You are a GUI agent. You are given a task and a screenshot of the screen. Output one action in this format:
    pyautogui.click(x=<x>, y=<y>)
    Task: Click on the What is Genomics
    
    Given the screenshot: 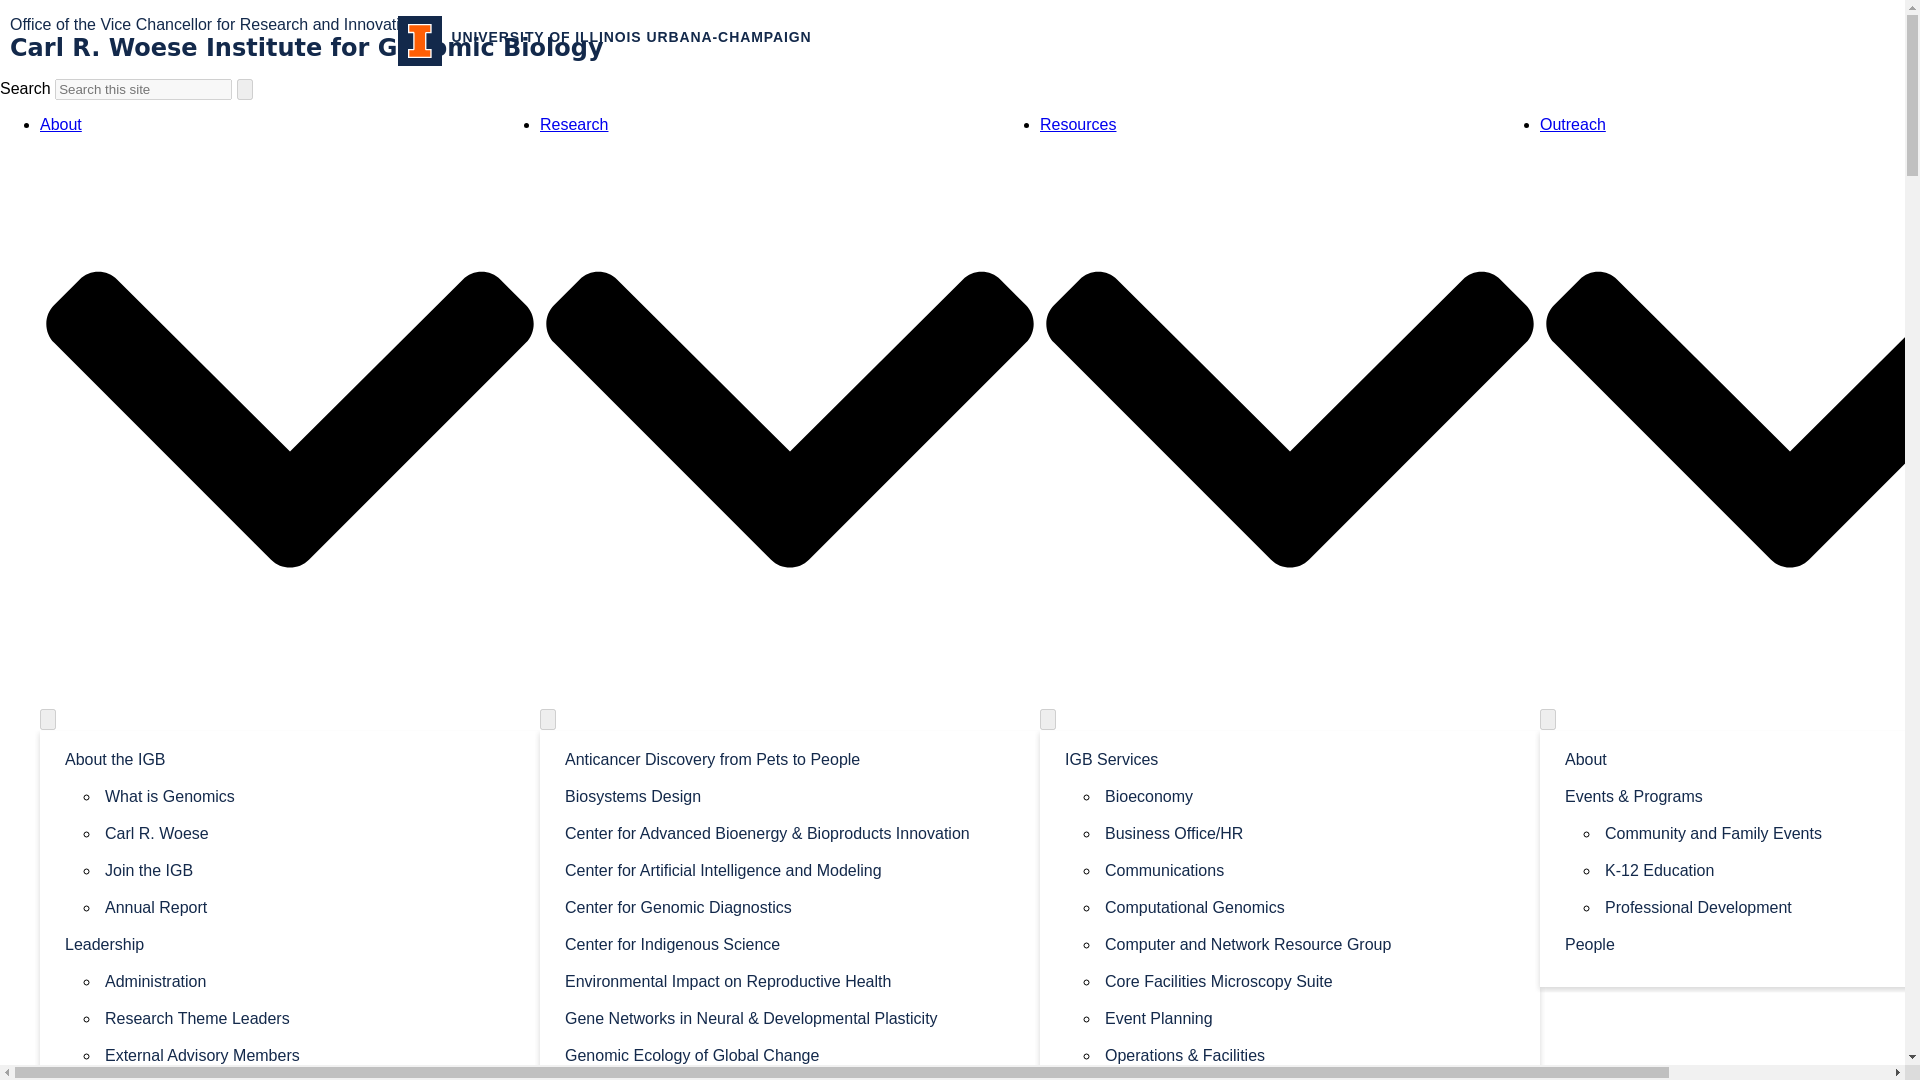 What is the action you would take?
    pyautogui.click(x=310, y=795)
    